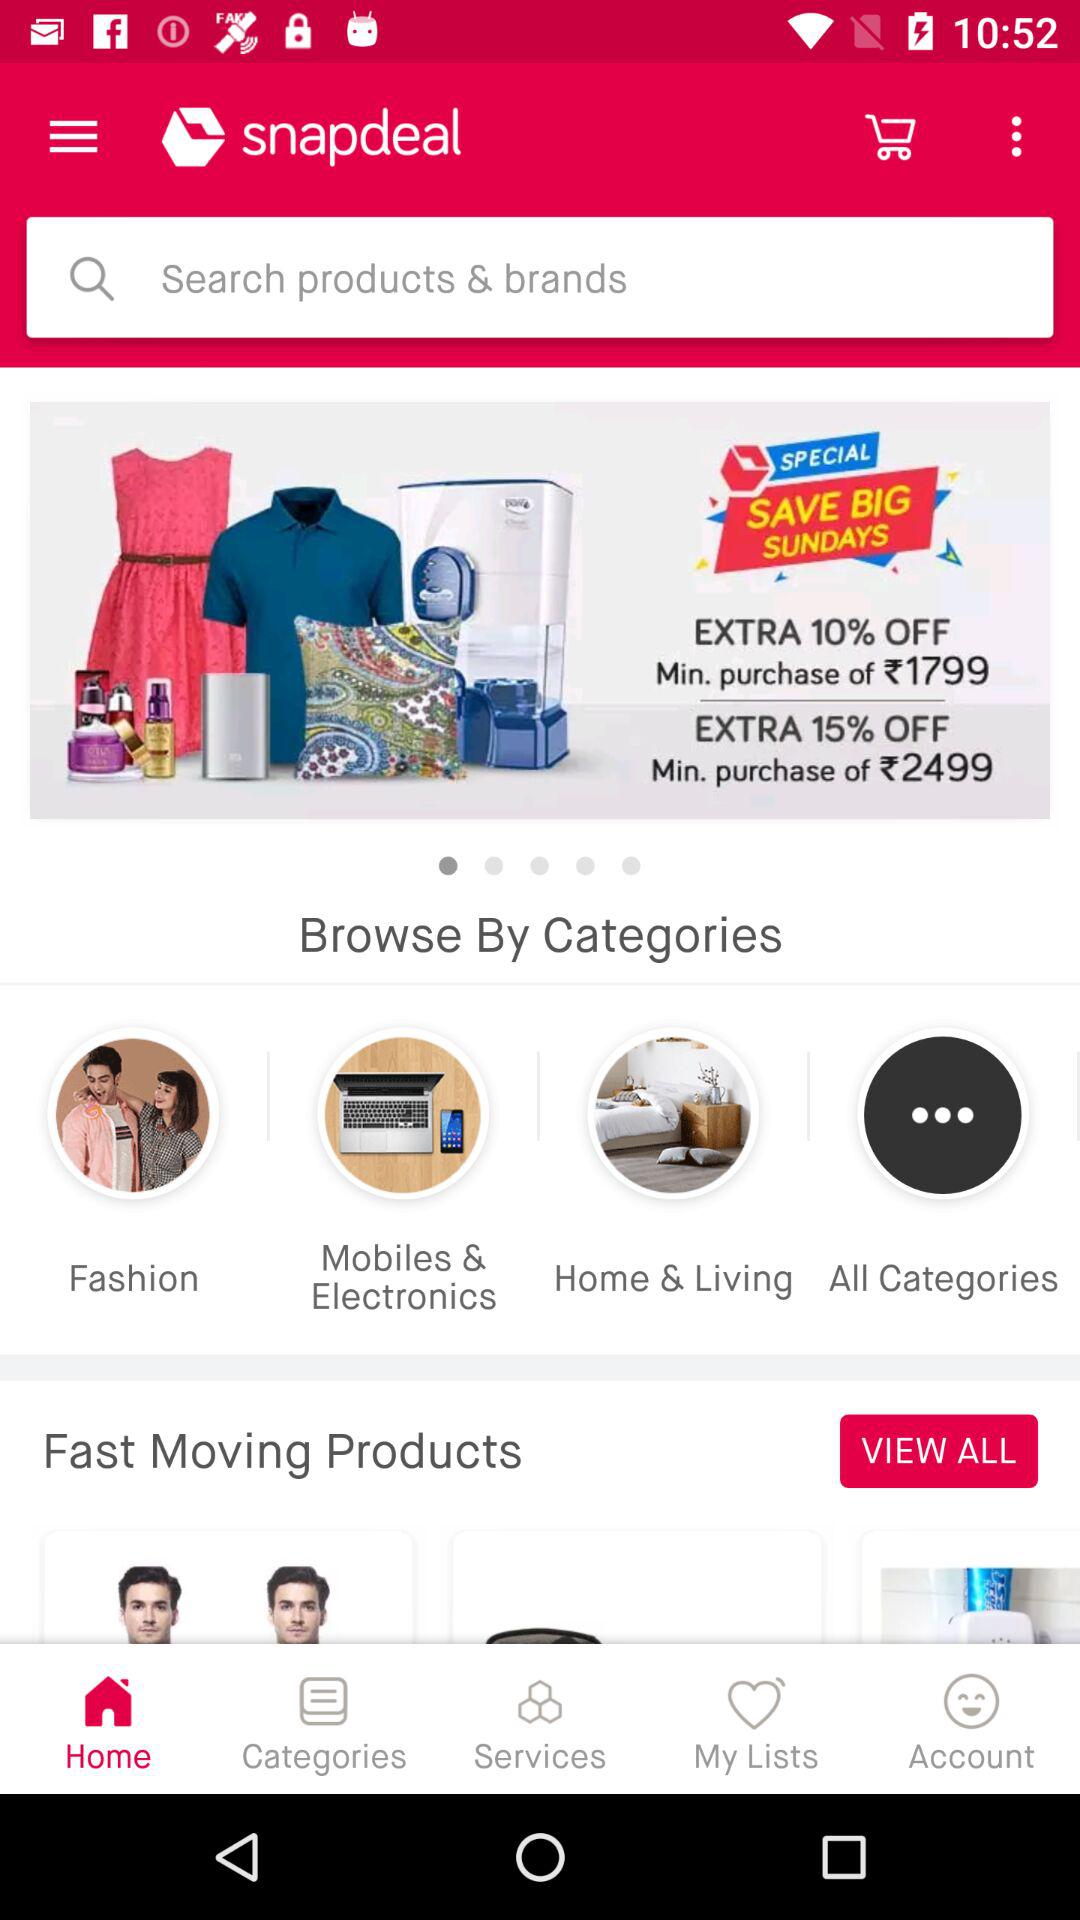  I want to click on press the icon next to services icon, so click(756, 1718).